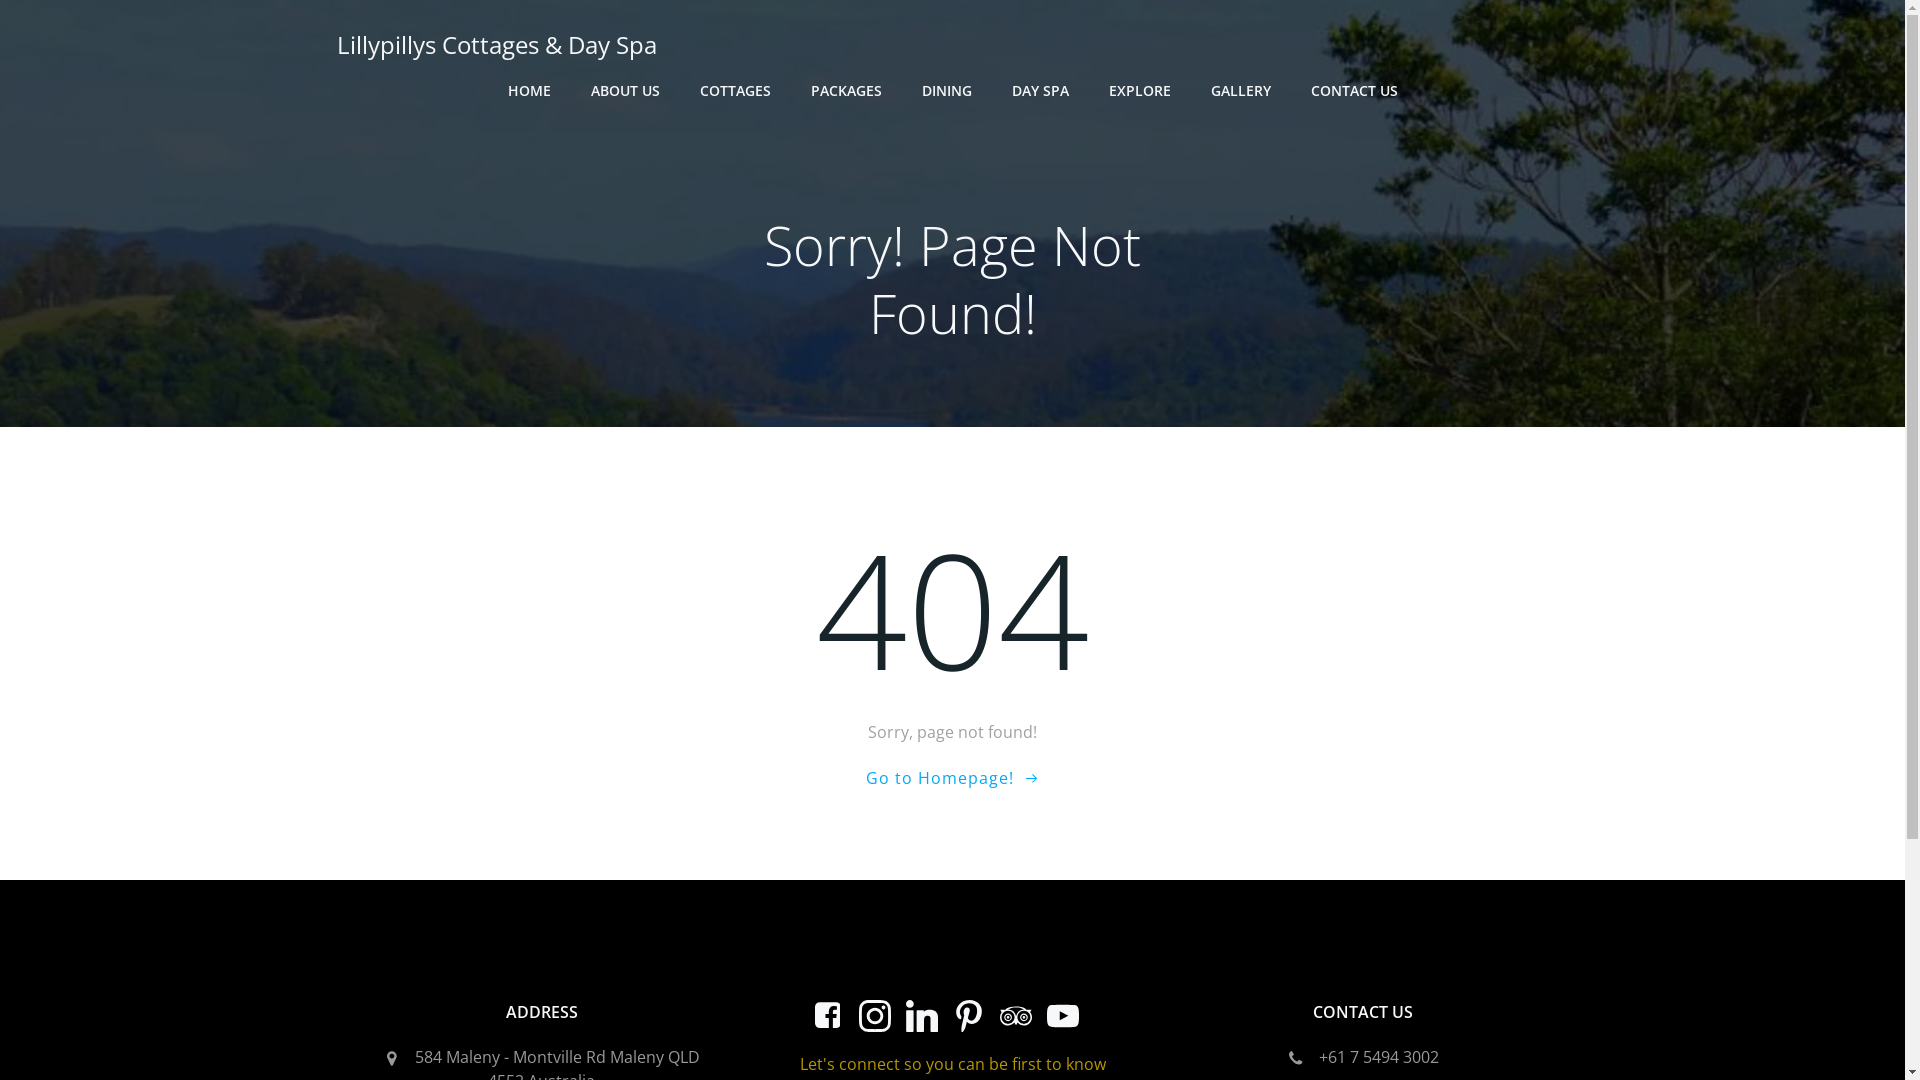 This screenshot has width=1920, height=1080. What do you see at coordinates (624, 90) in the screenshot?
I see `ABOUT US` at bounding box center [624, 90].